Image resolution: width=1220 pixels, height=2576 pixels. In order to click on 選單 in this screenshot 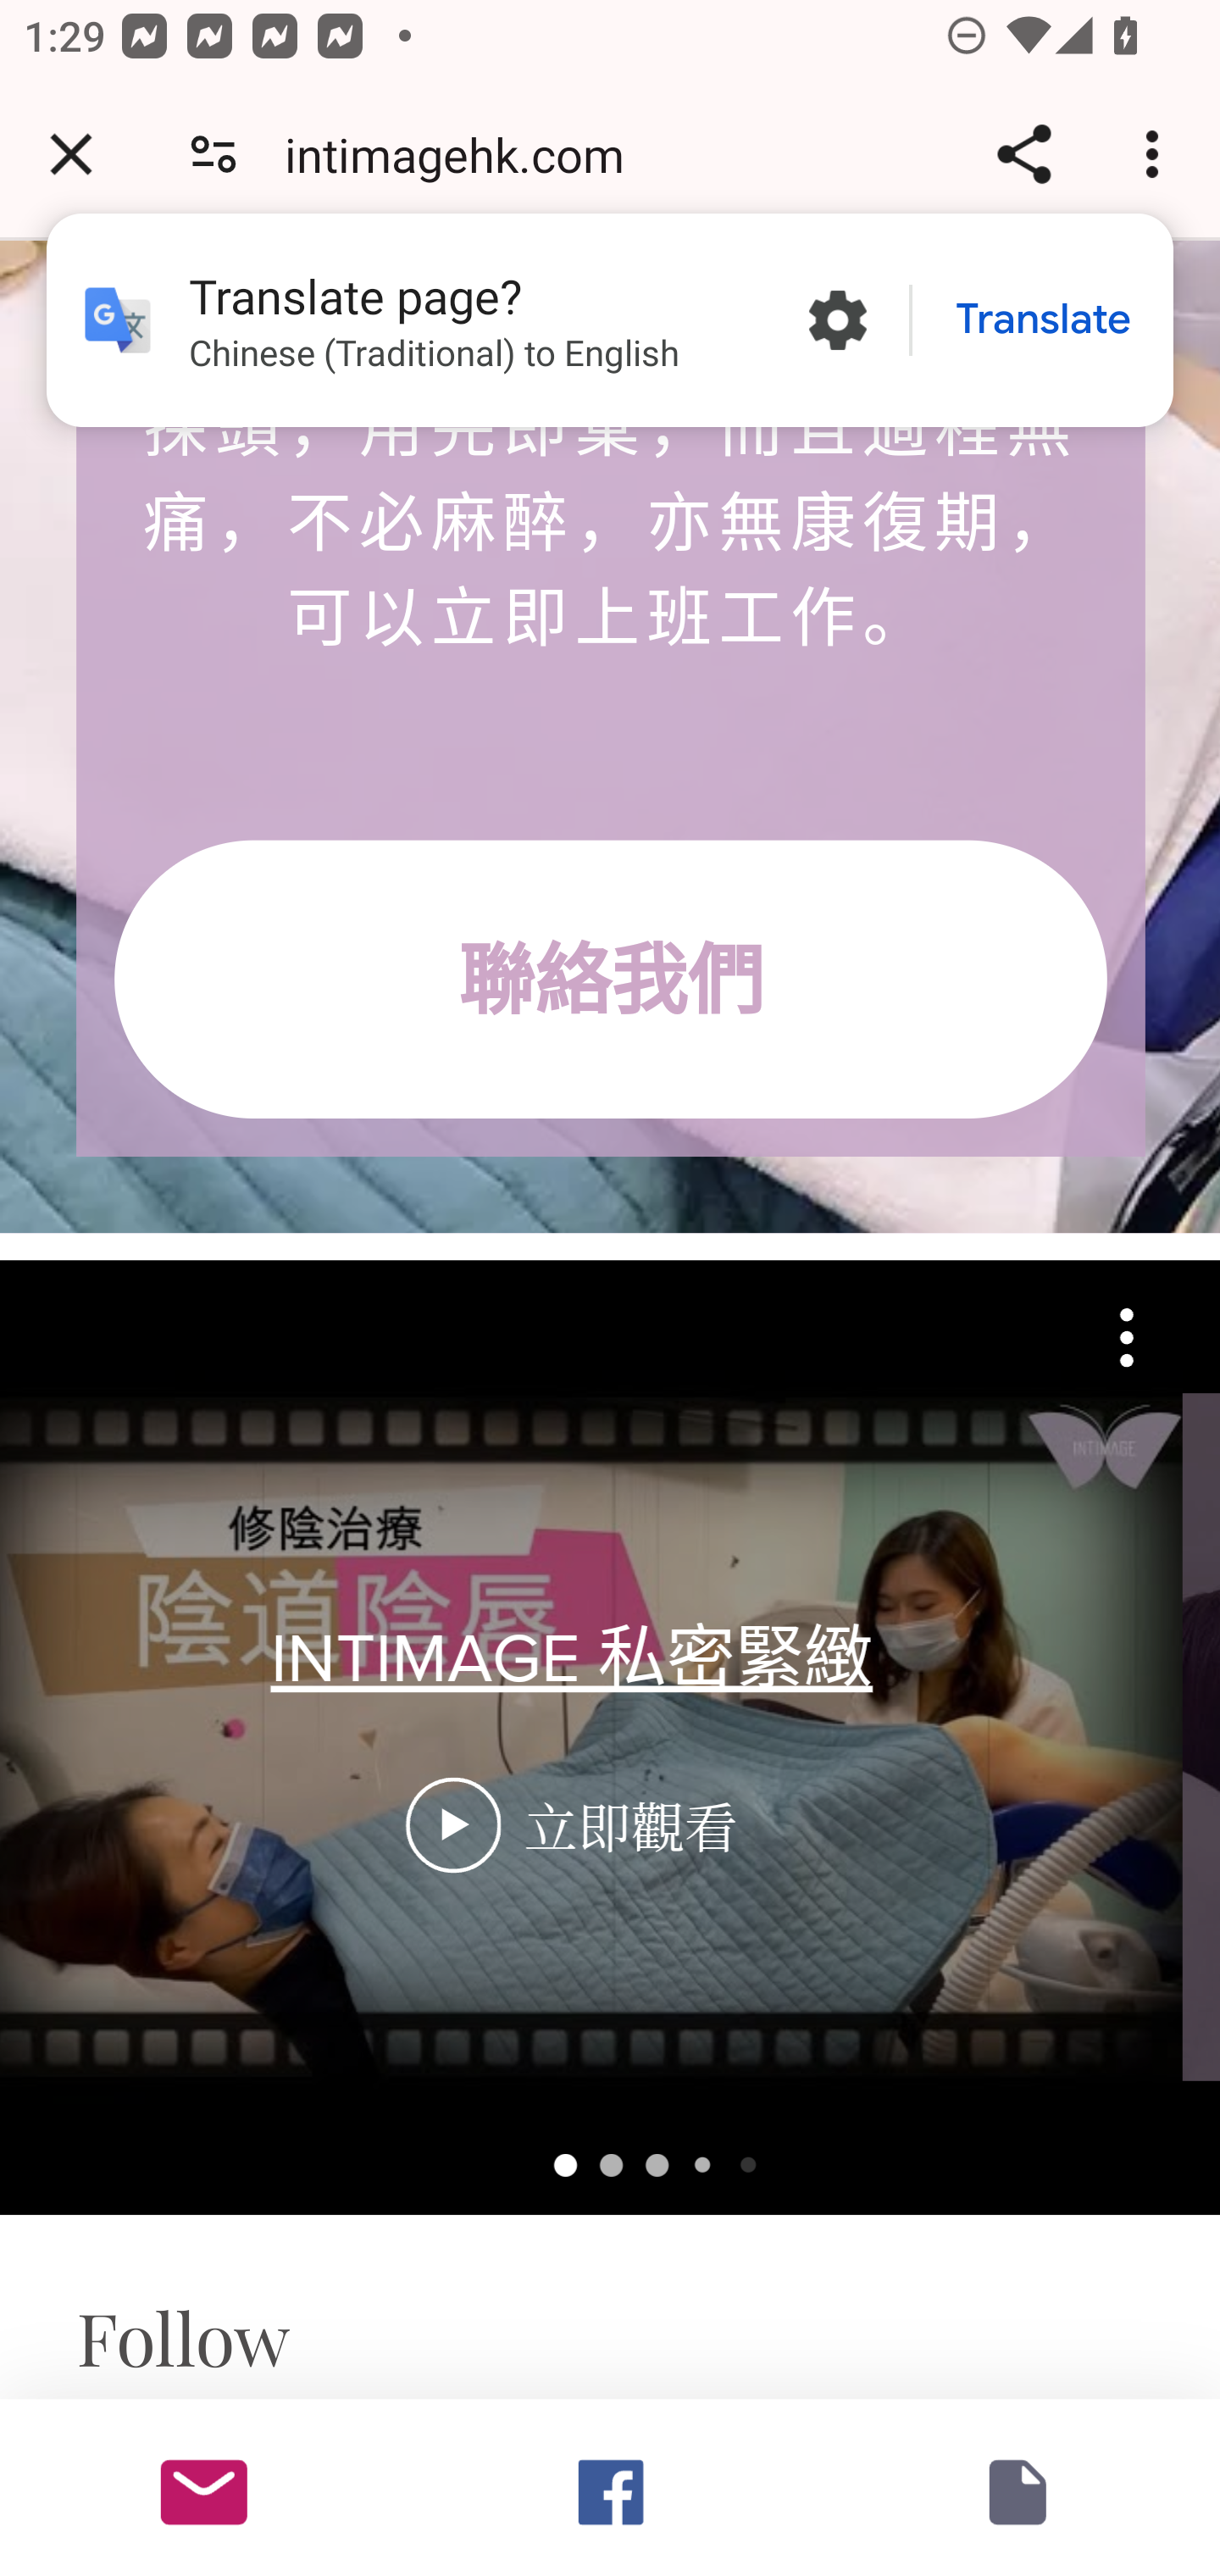, I will do `click(1140, 1338)`.